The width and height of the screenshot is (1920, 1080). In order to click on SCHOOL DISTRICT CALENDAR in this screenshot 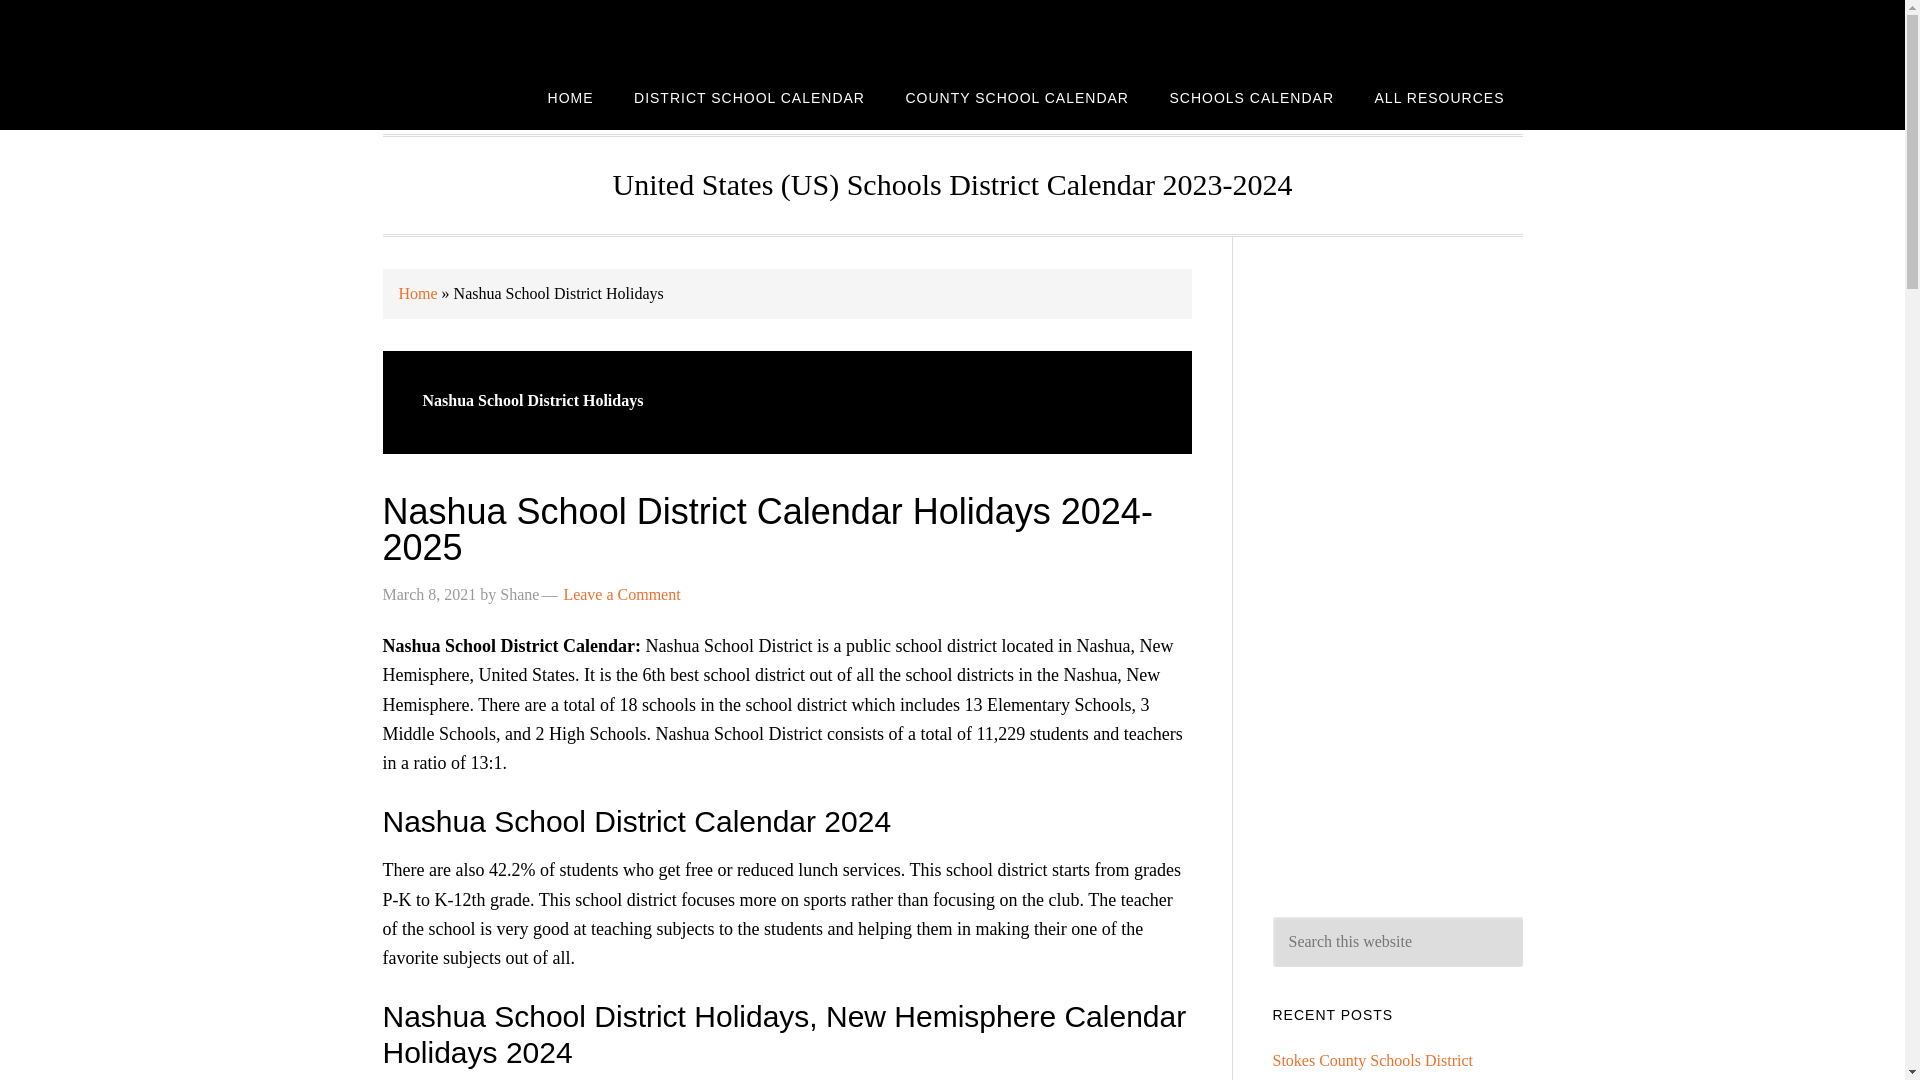, I will do `click(542, 32)`.